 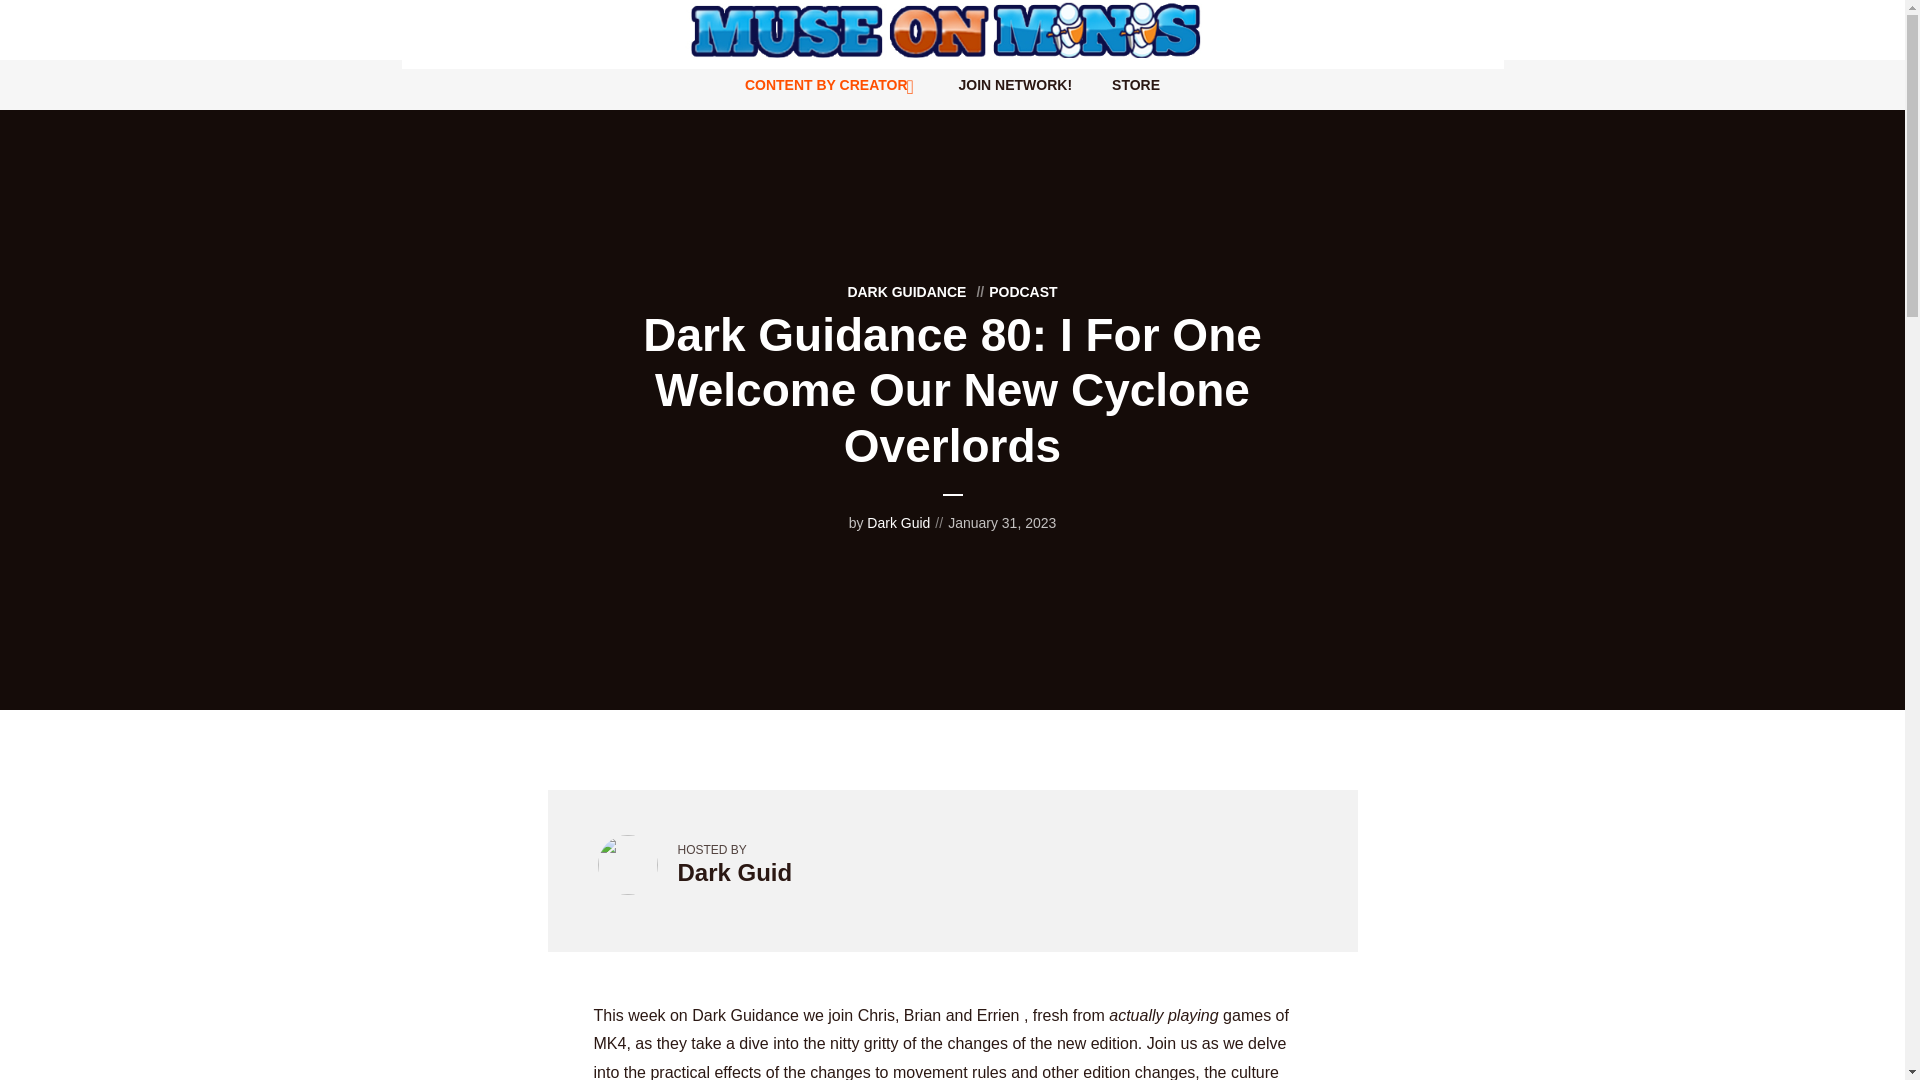 What do you see at coordinates (898, 523) in the screenshot?
I see `Dark Guid` at bounding box center [898, 523].